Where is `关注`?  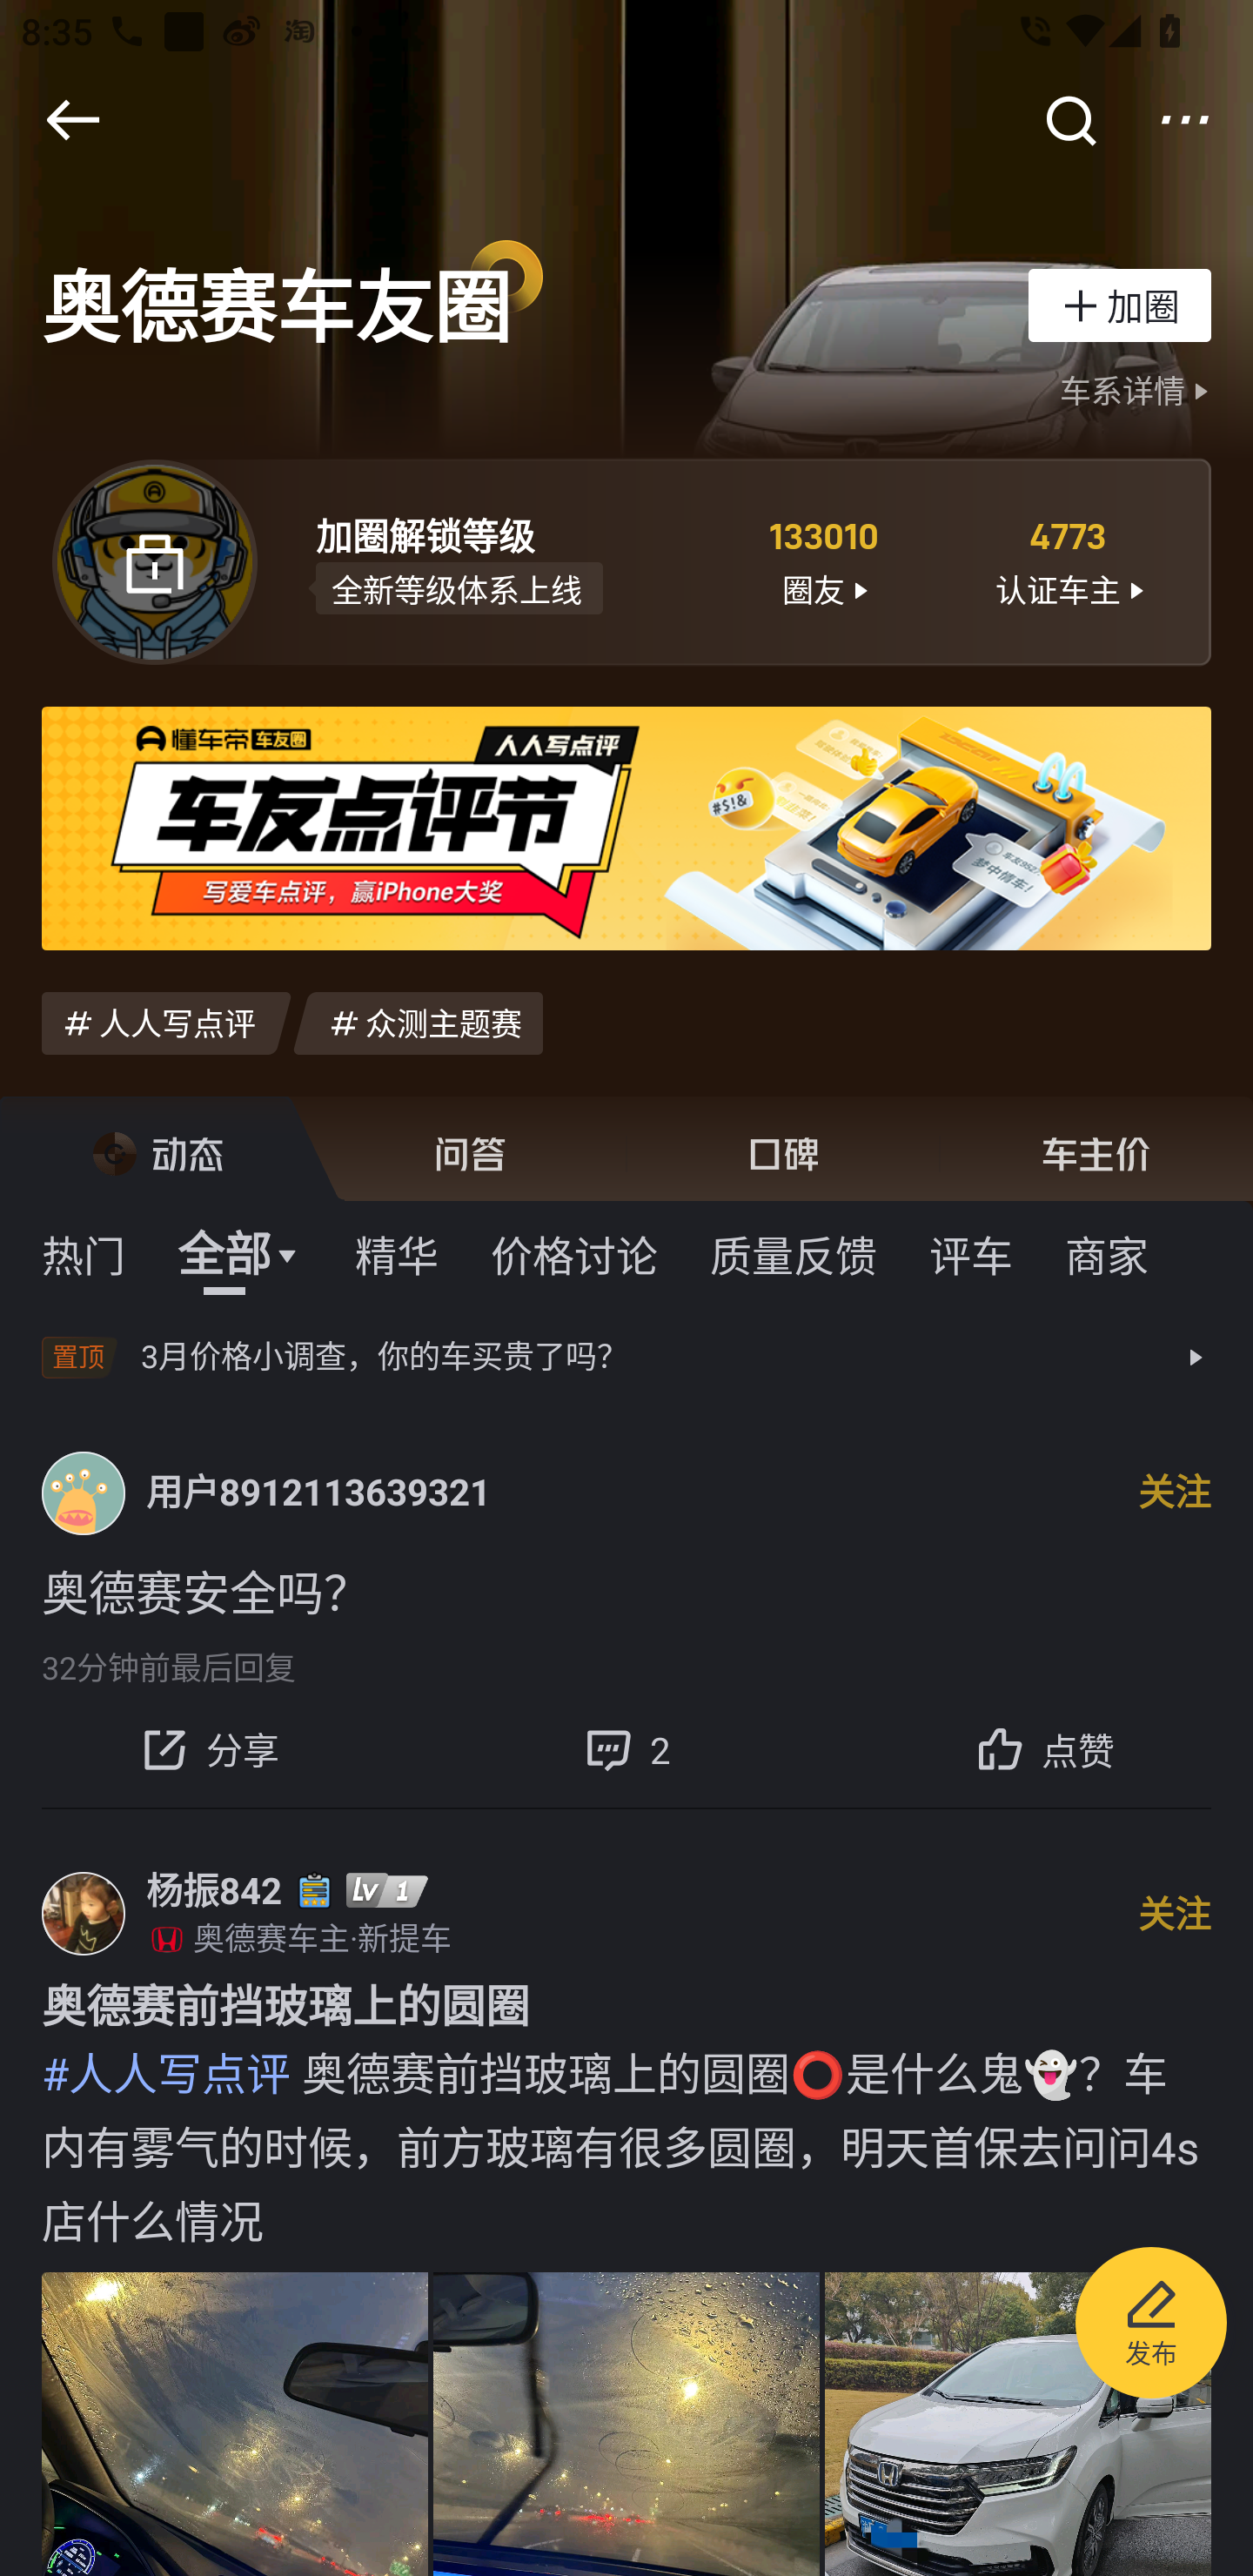
关注 is located at coordinates (1175, 1913).